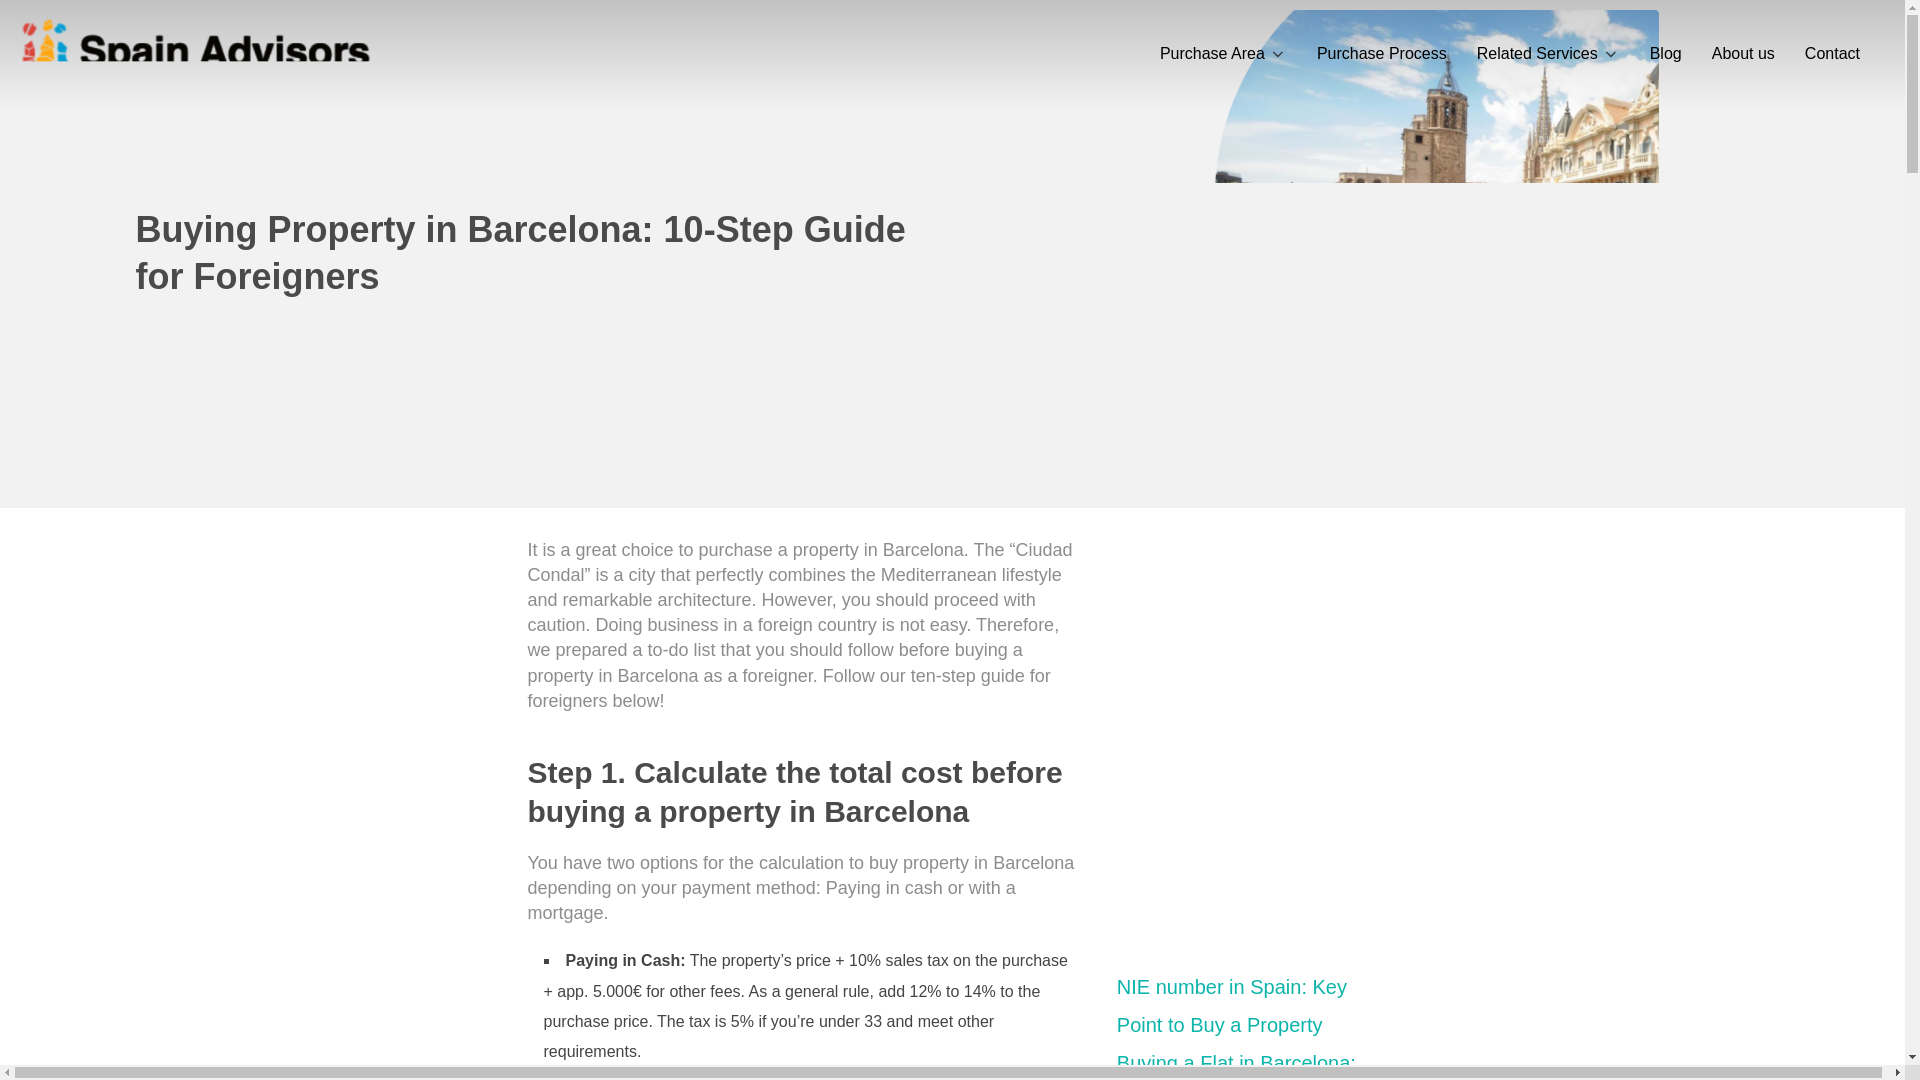  What do you see at coordinates (1222, 54) in the screenshot?
I see `Purchase Area` at bounding box center [1222, 54].